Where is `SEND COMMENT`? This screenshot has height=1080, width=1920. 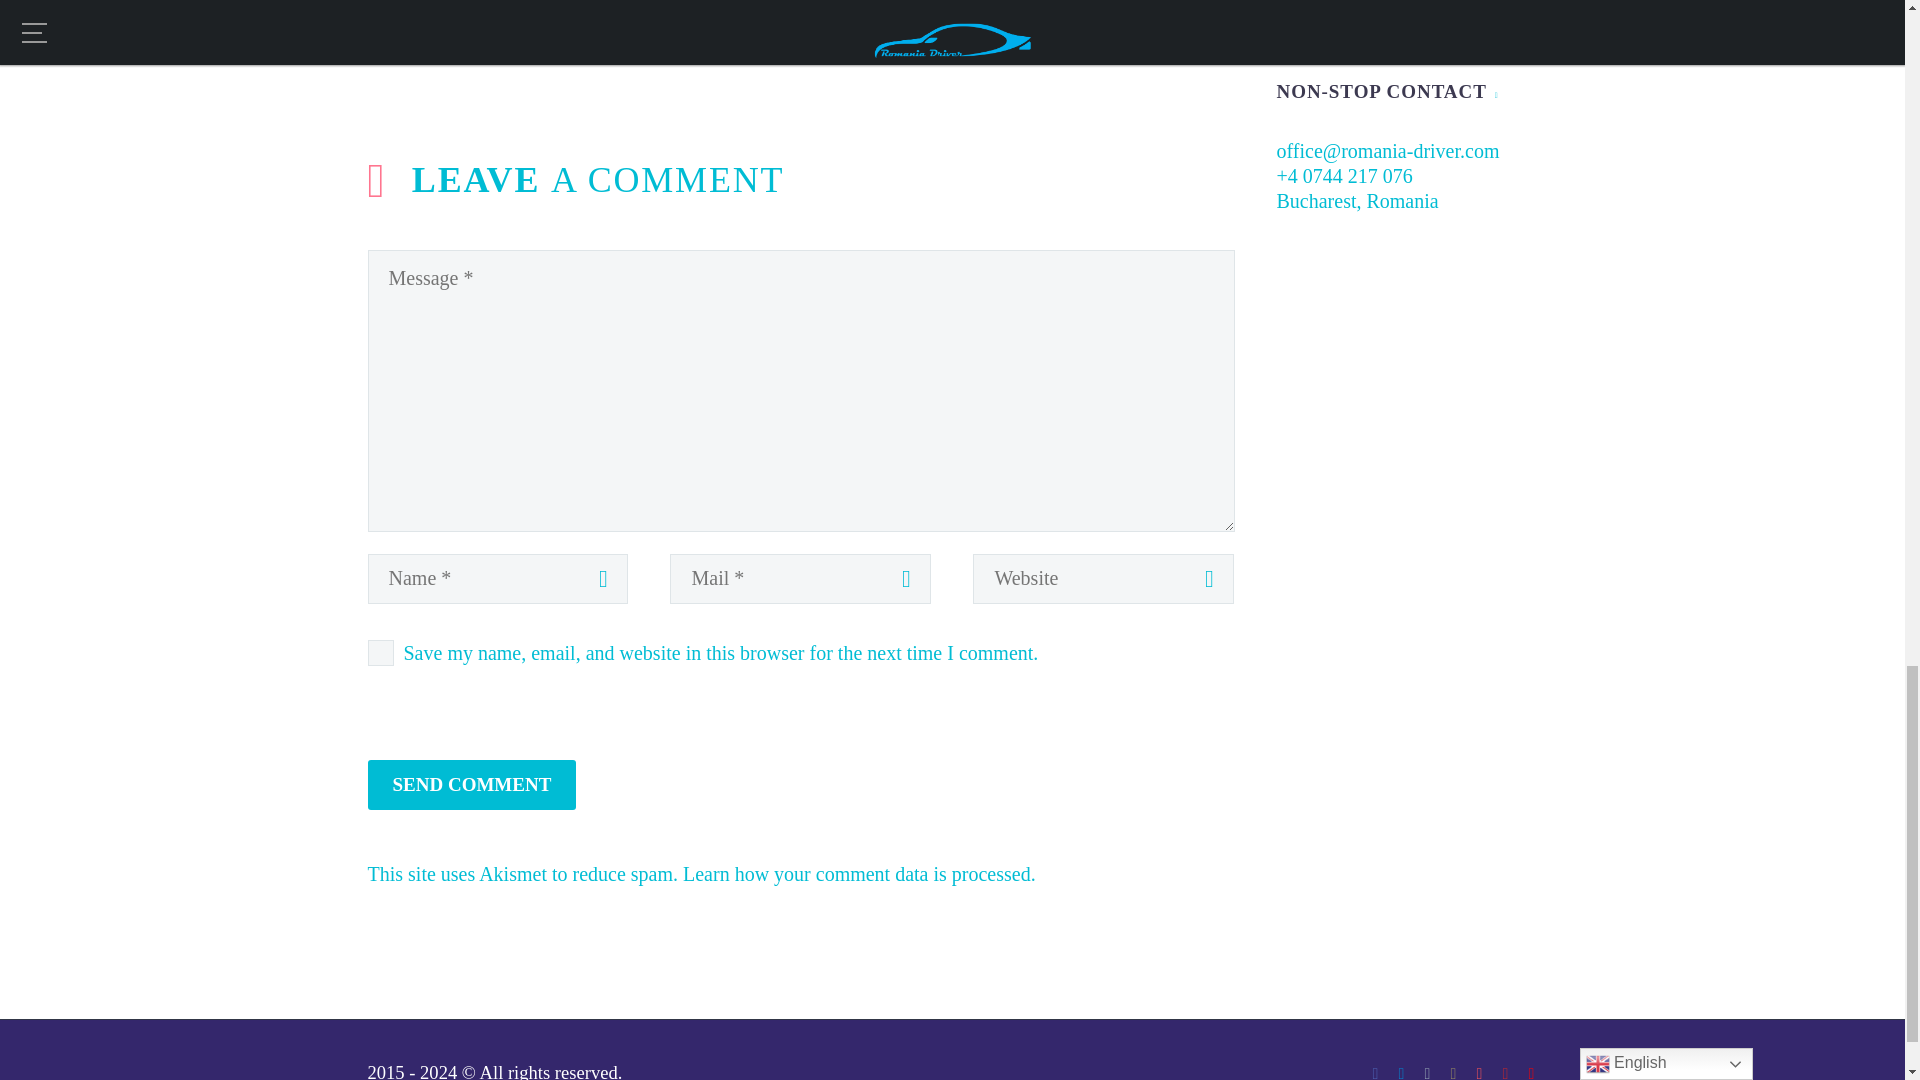 SEND COMMENT is located at coordinates (472, 785).